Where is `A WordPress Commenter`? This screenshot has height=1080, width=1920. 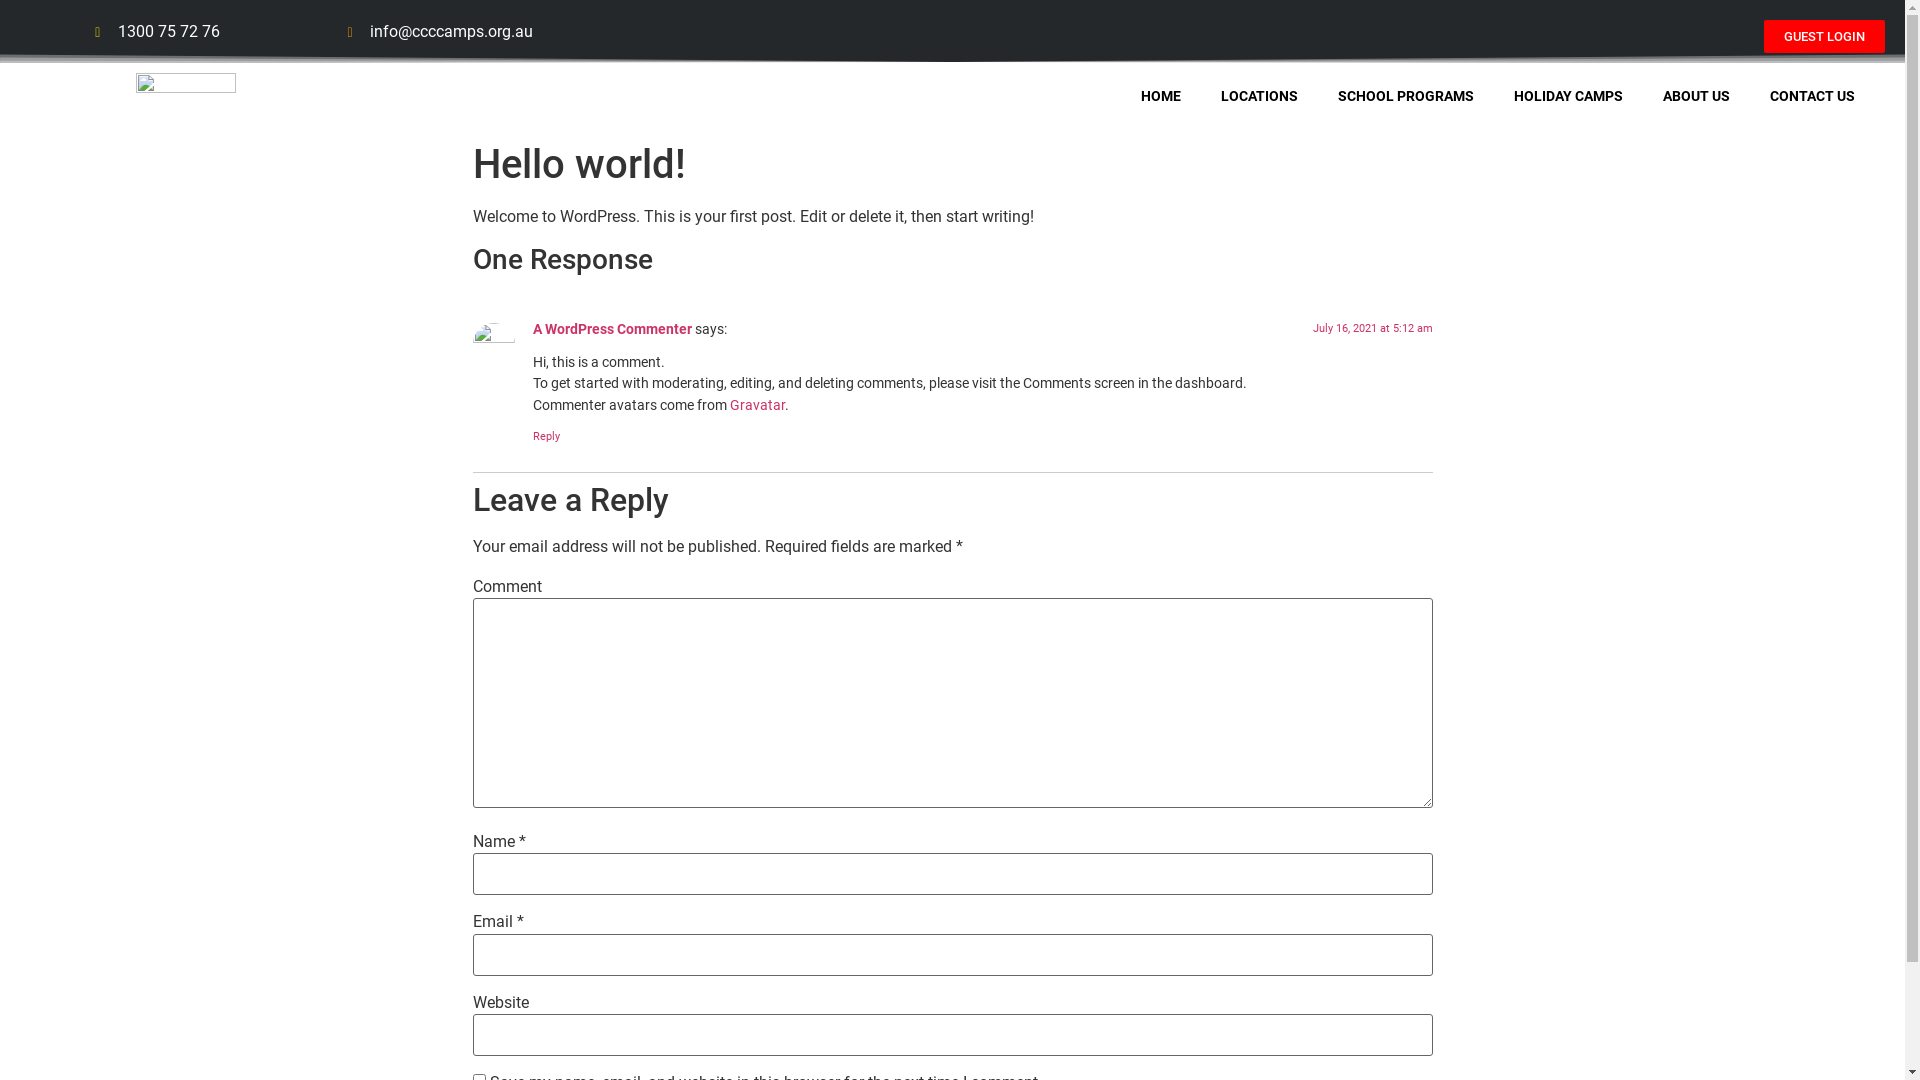 A WordPress Commenter is located at coordinates (612, 330).